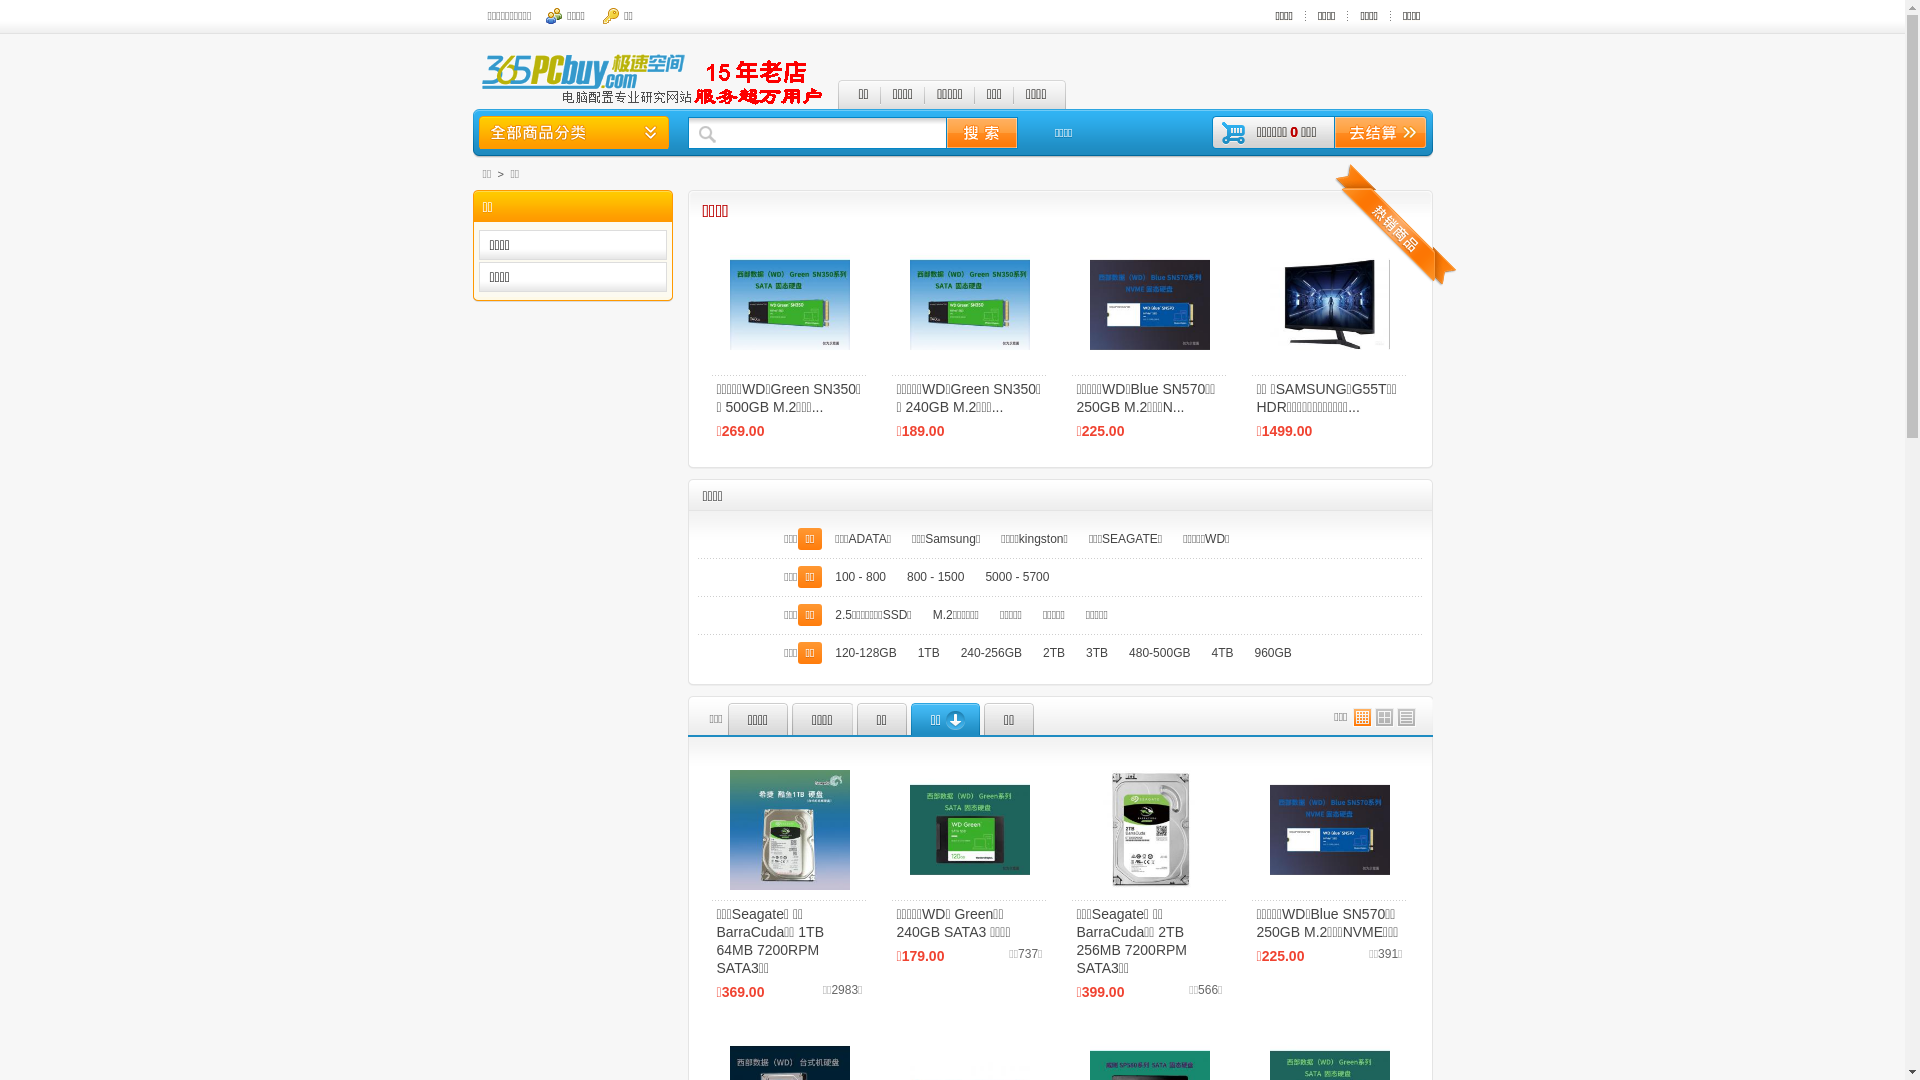  I want to click on 800 - 1500, so click(936, 577).